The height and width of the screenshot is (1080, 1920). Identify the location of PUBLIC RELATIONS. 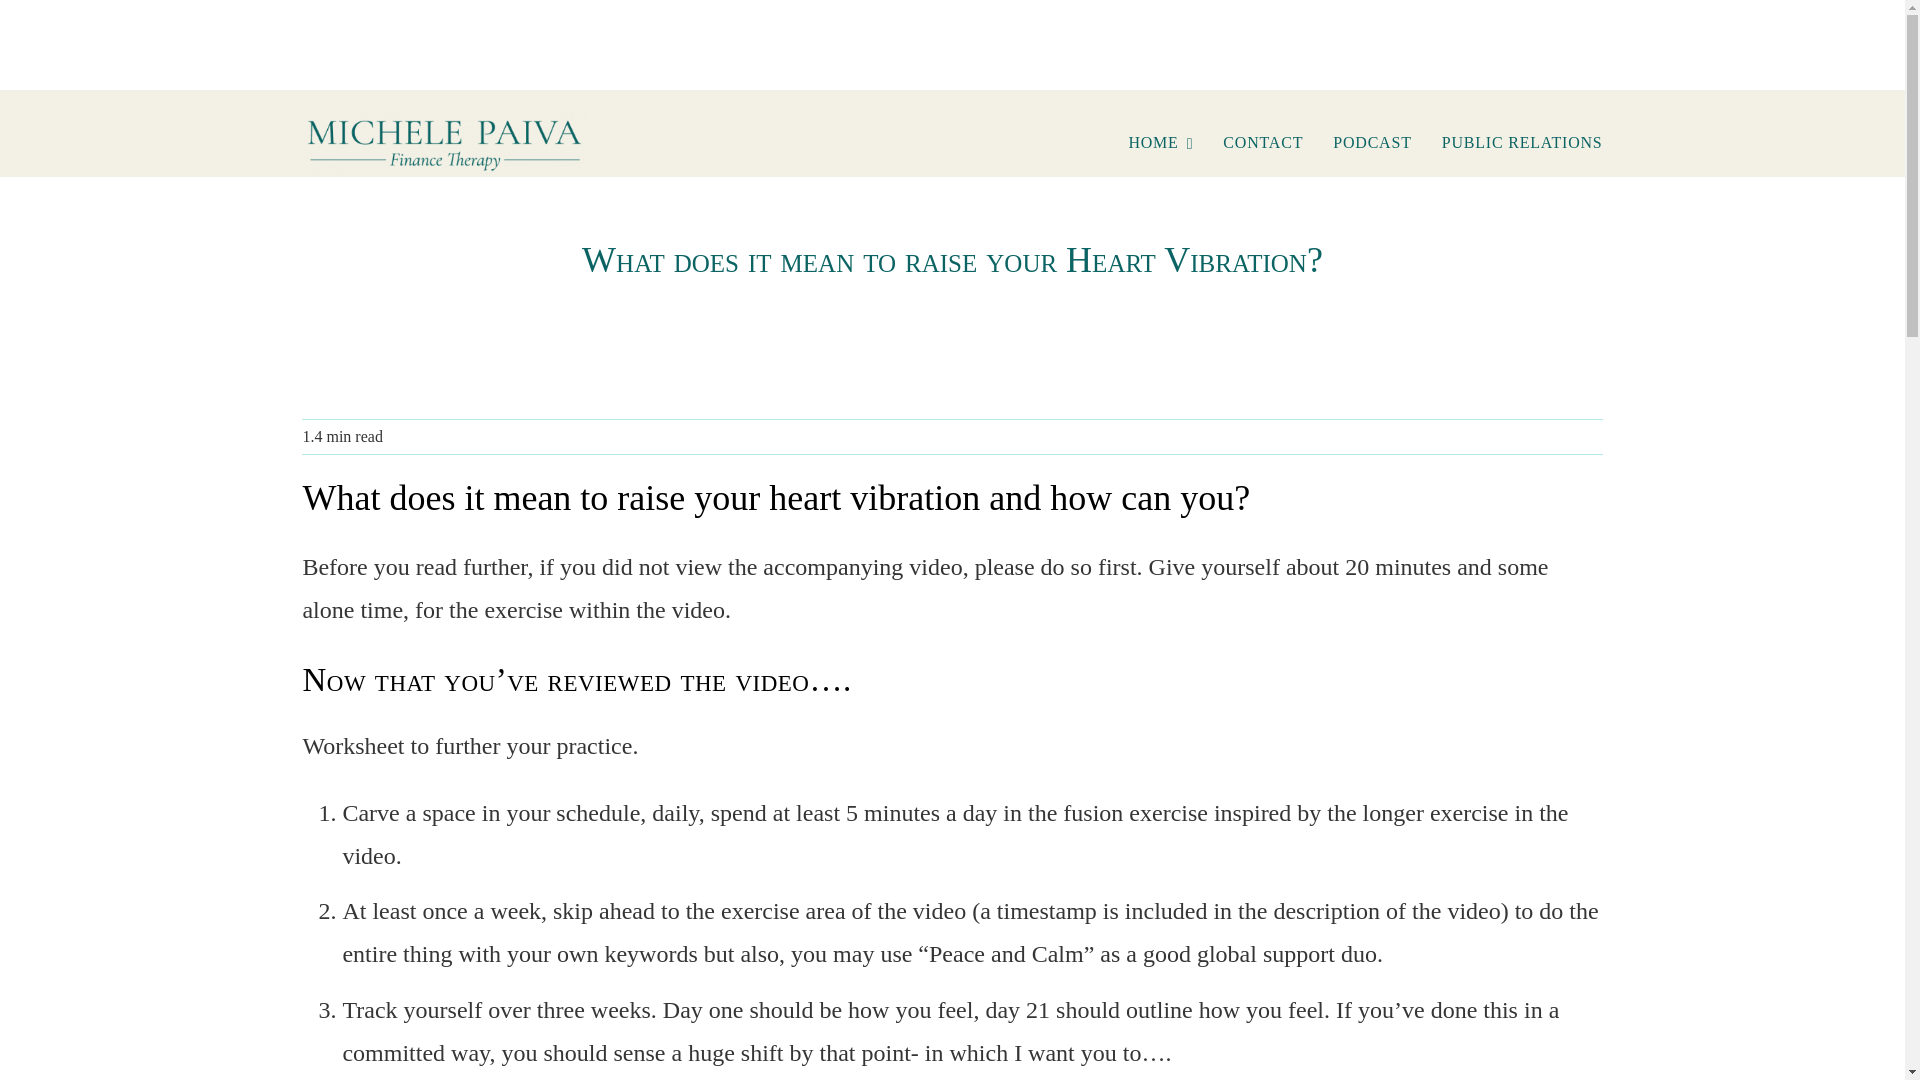
(1522, 144).